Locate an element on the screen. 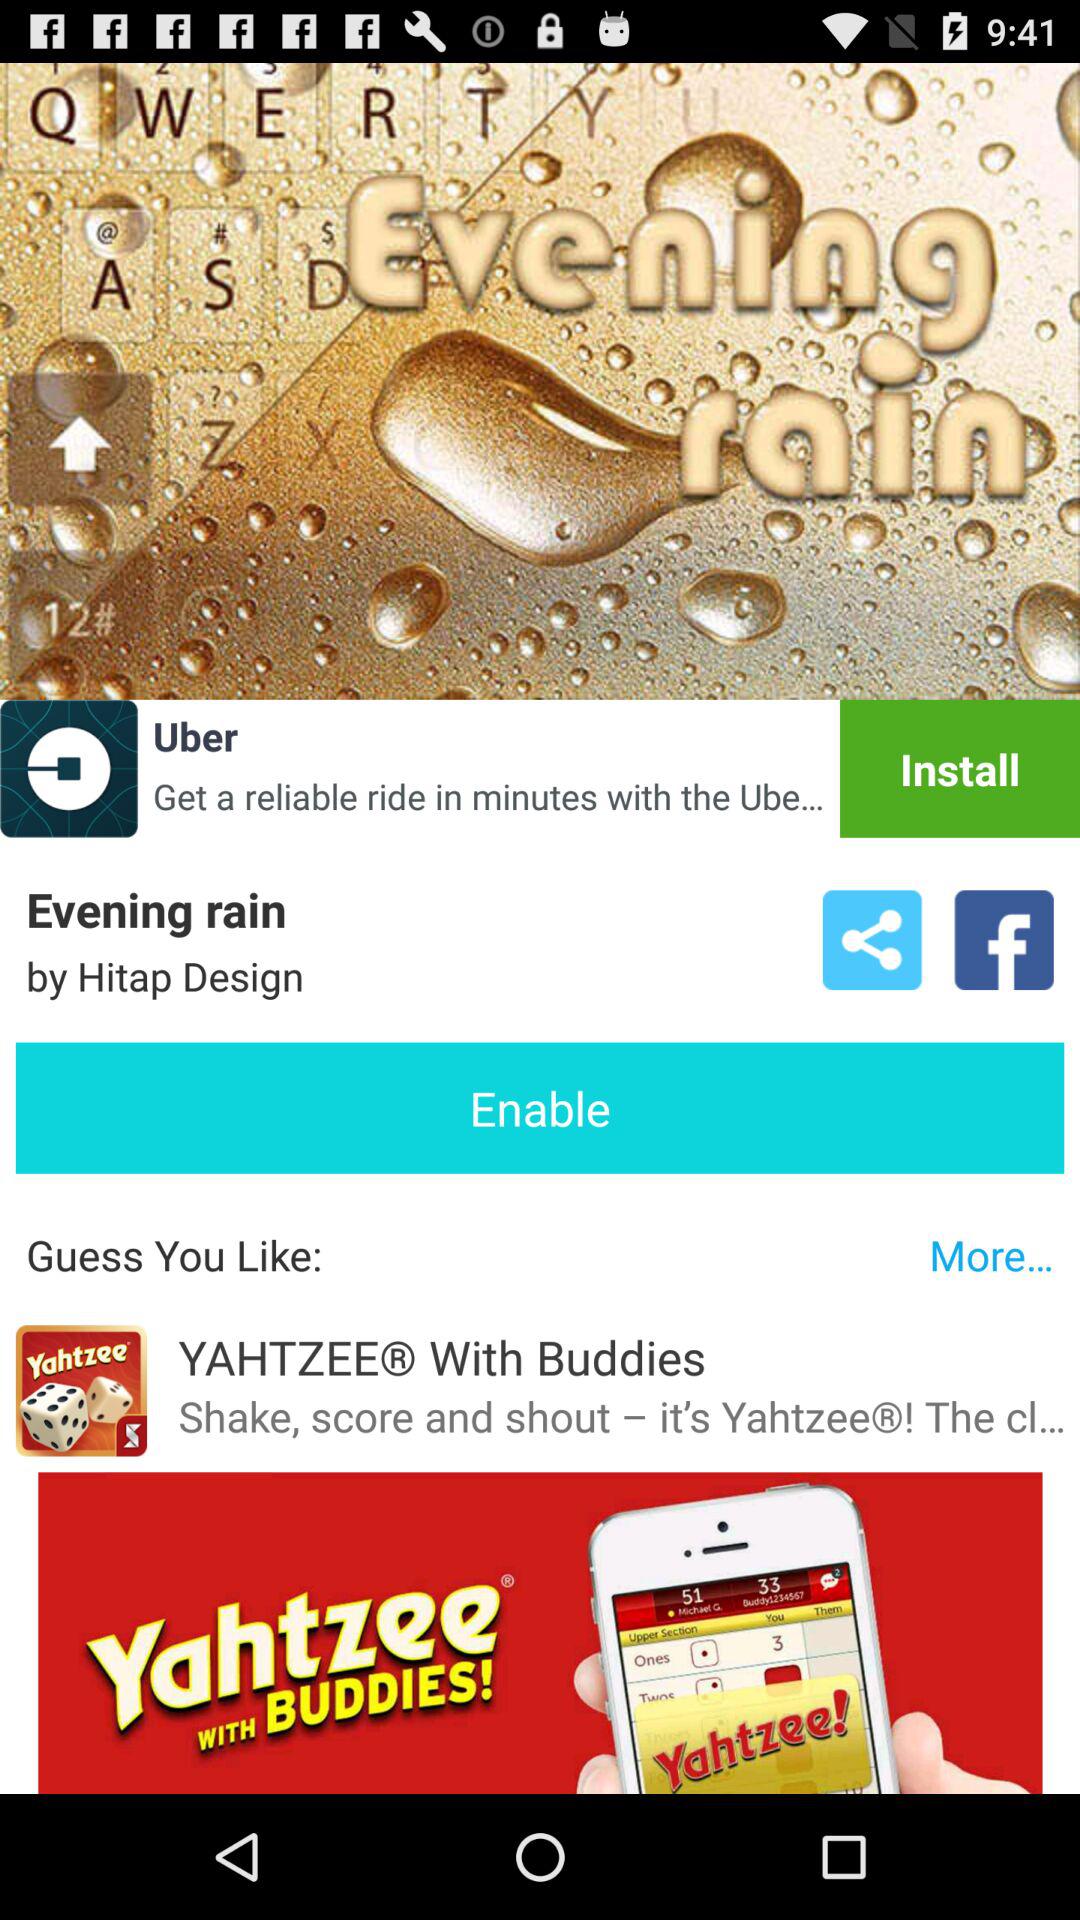  select the icon below install is located at coordinates (872, 940).